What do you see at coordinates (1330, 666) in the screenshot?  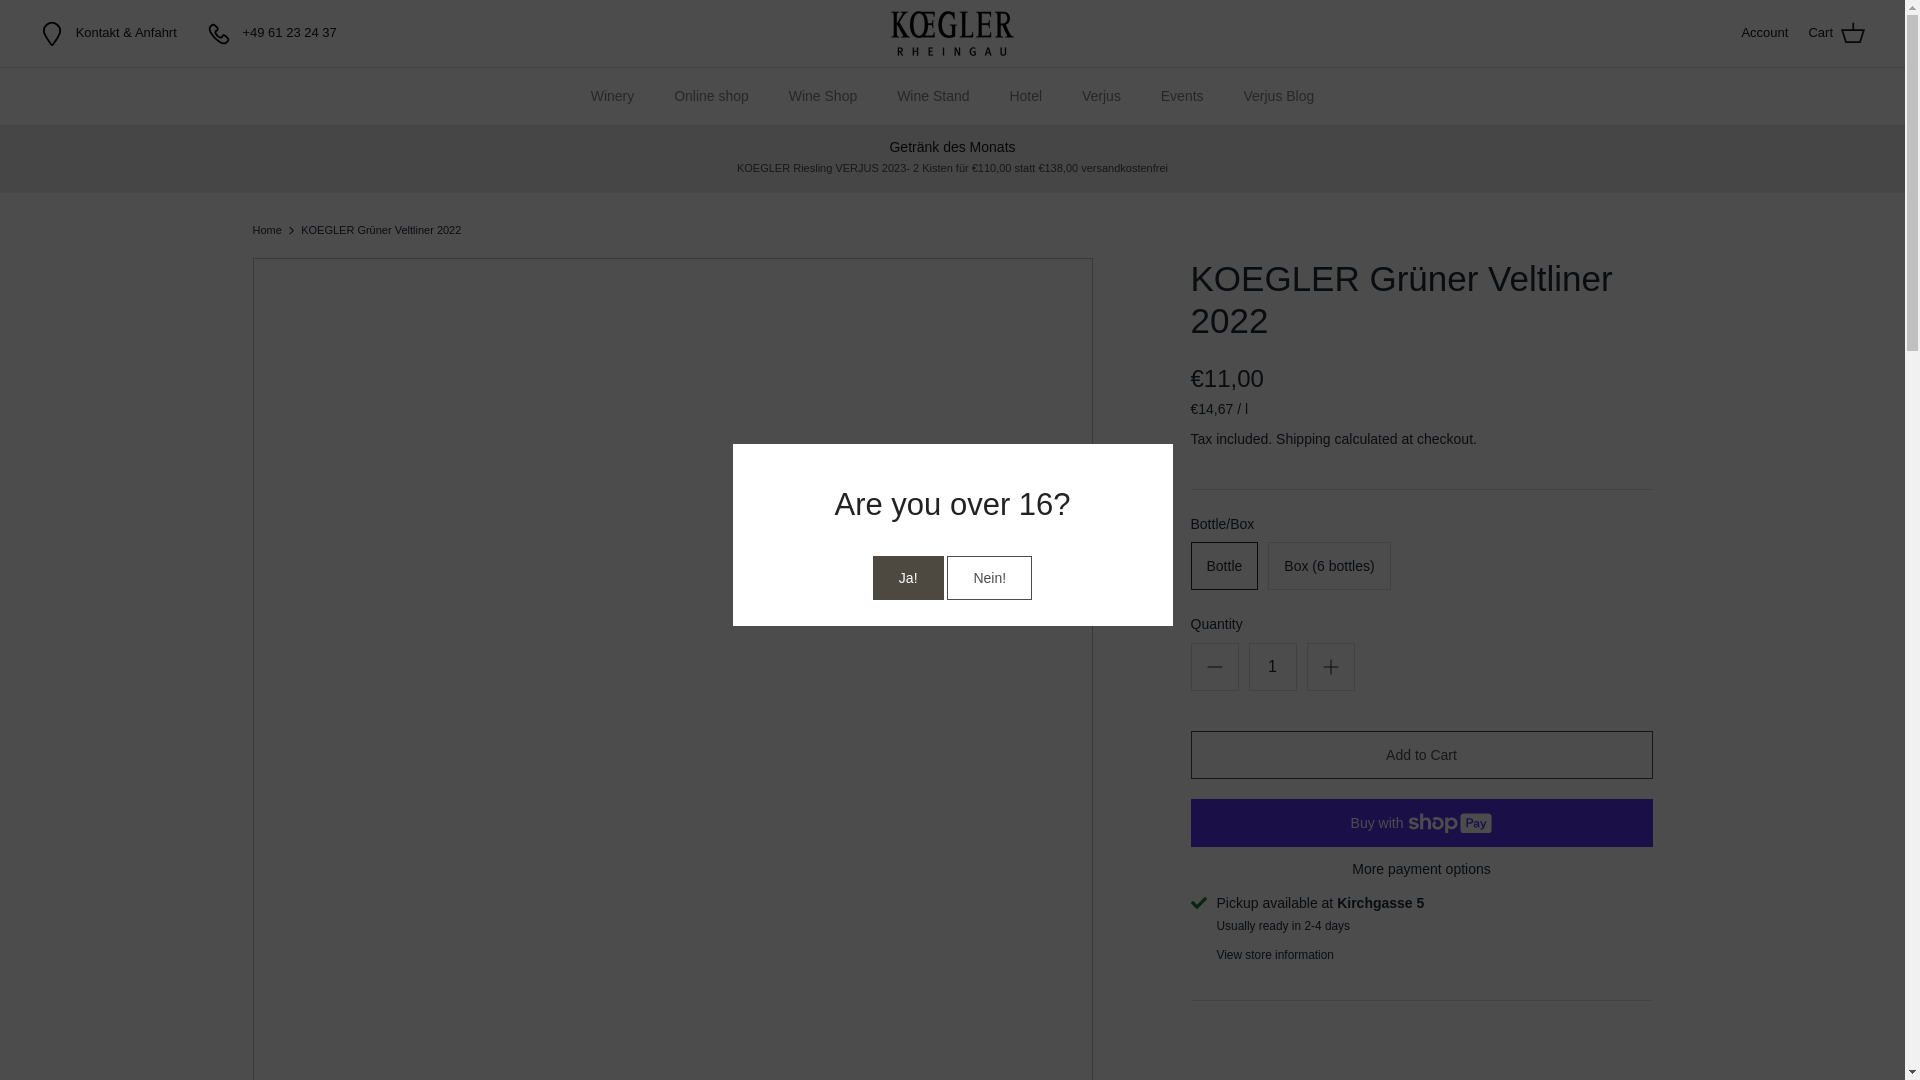 I see `Plus` at bounding box center [1330, 666].